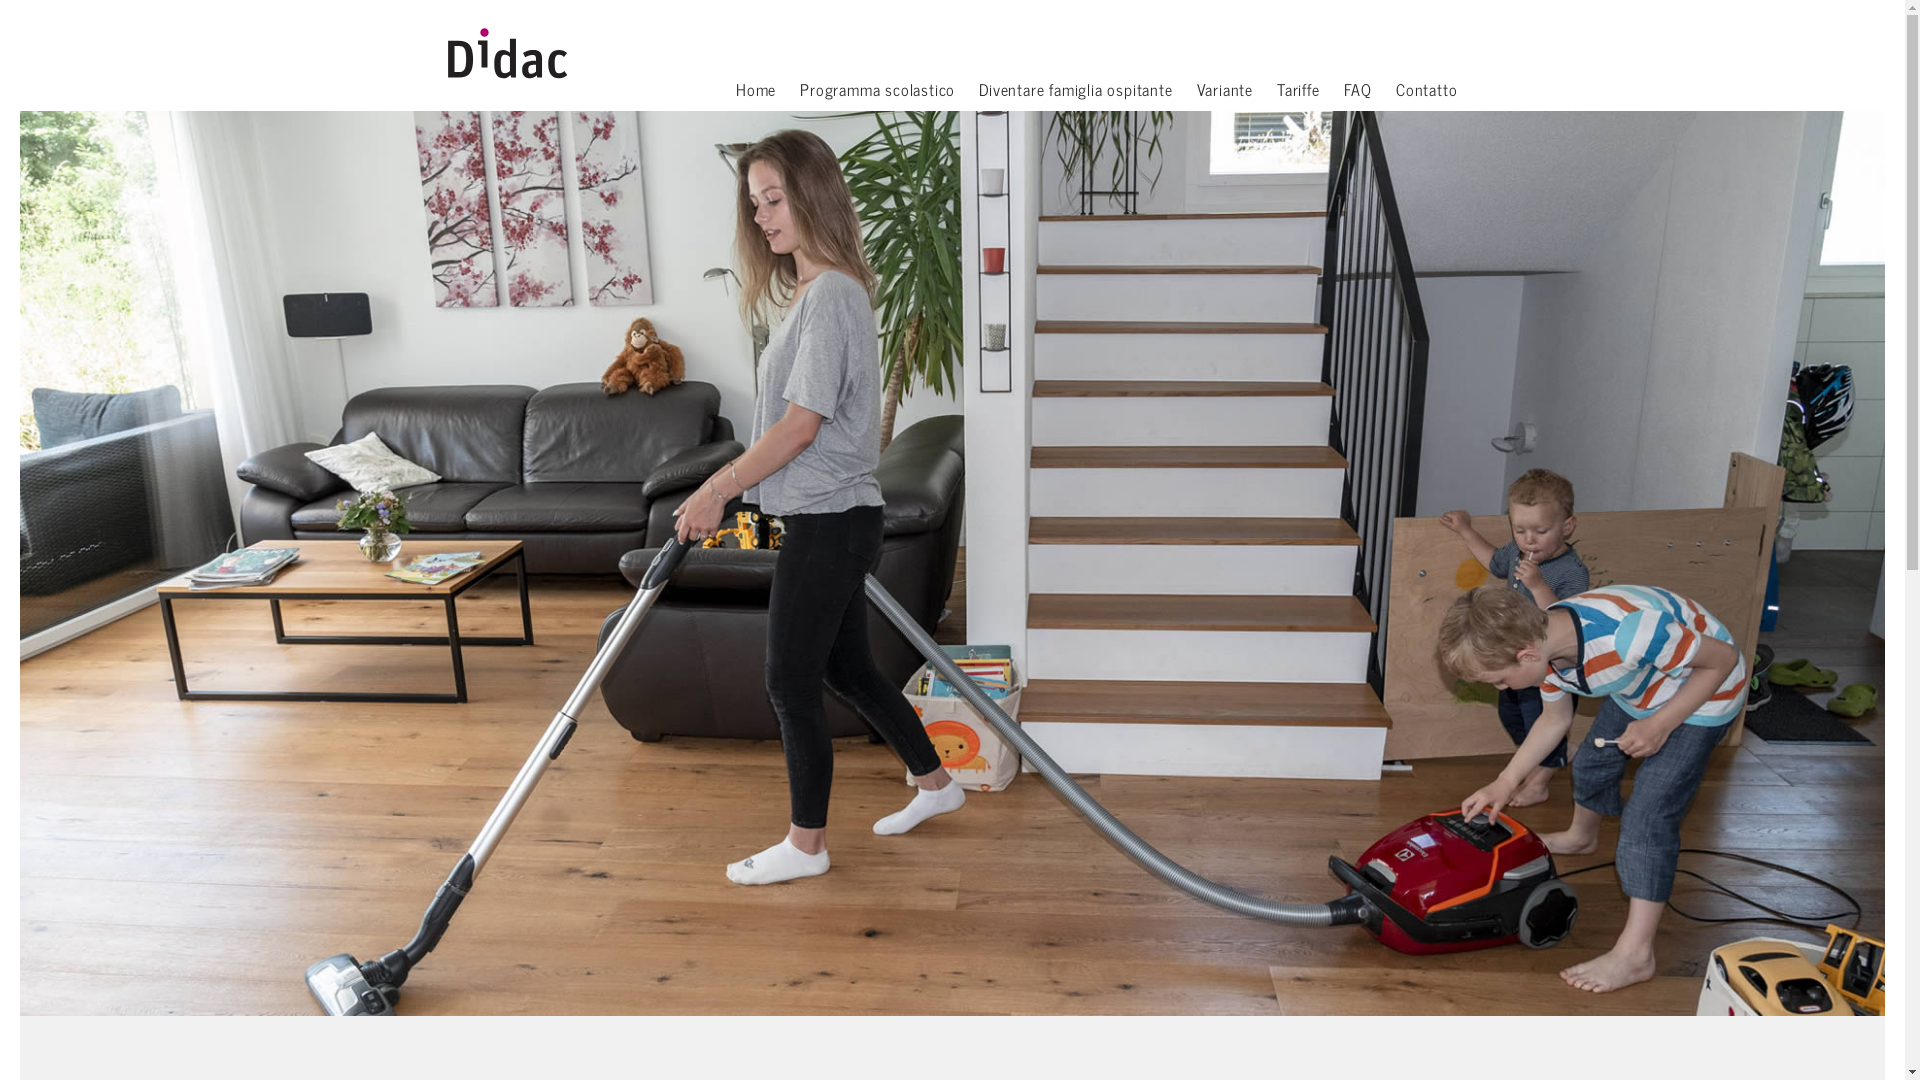 The height and width of the screenshot is (1080, 1920). Describe the element at coordinates (1358, 92) in the screenshot. I see `FAQ` at that location.